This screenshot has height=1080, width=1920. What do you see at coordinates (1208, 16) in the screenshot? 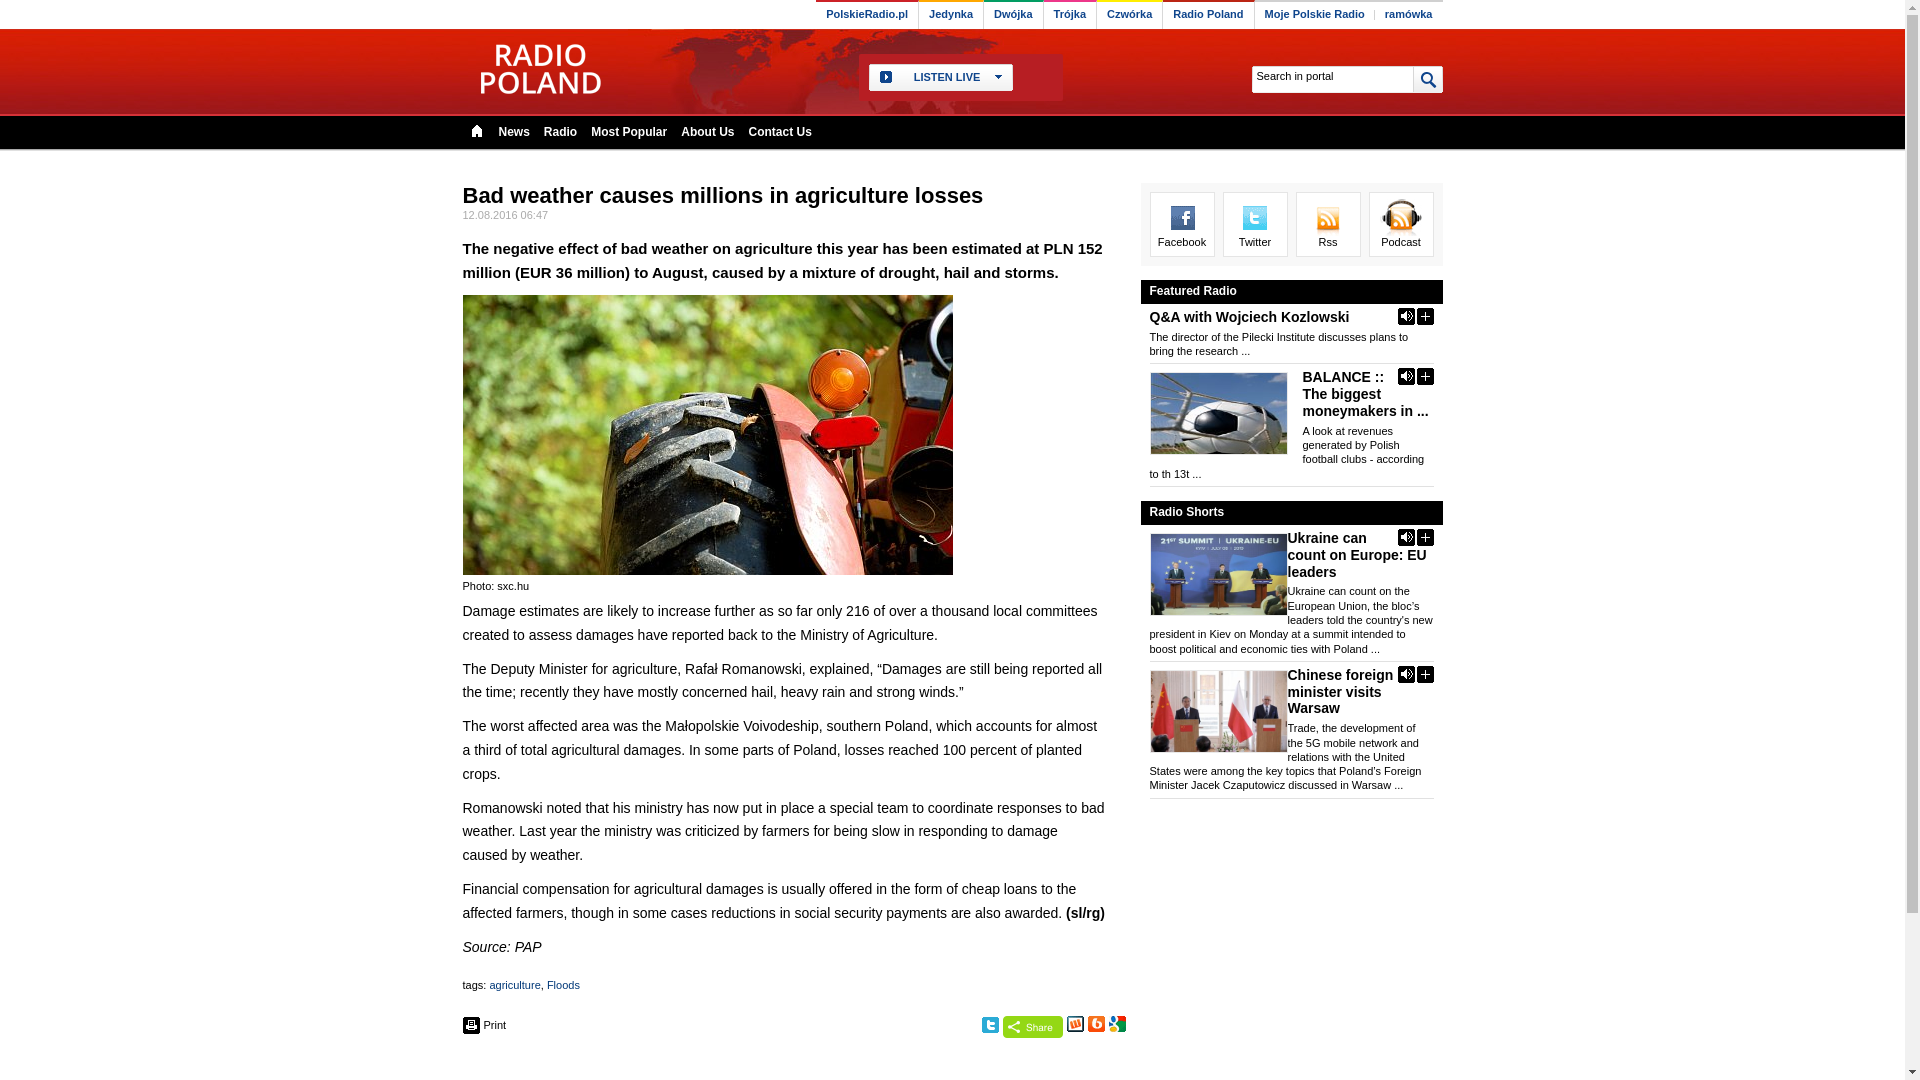
I see `Radio Poland` at bounding box center [1208, 16].